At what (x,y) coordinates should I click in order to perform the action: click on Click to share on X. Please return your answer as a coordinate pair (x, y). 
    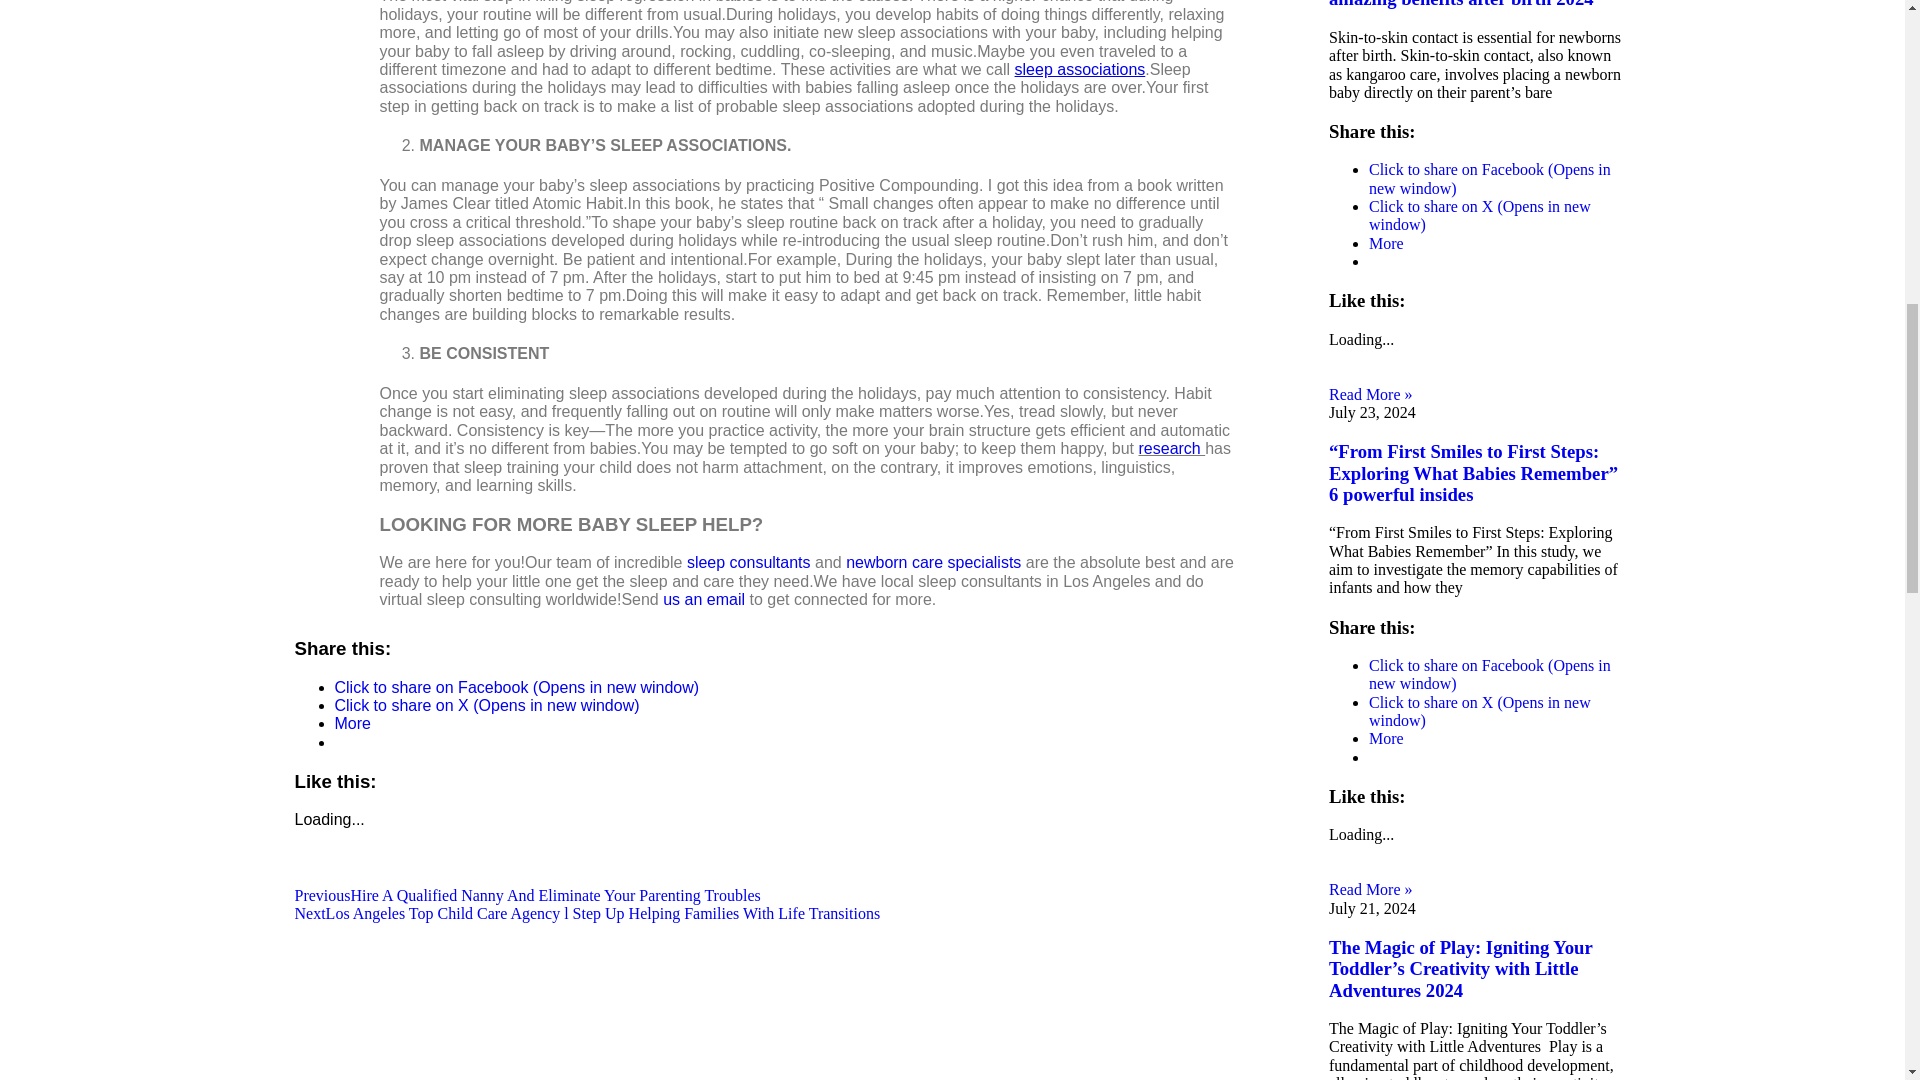
    Looking at the image, I should click on (486, 704).